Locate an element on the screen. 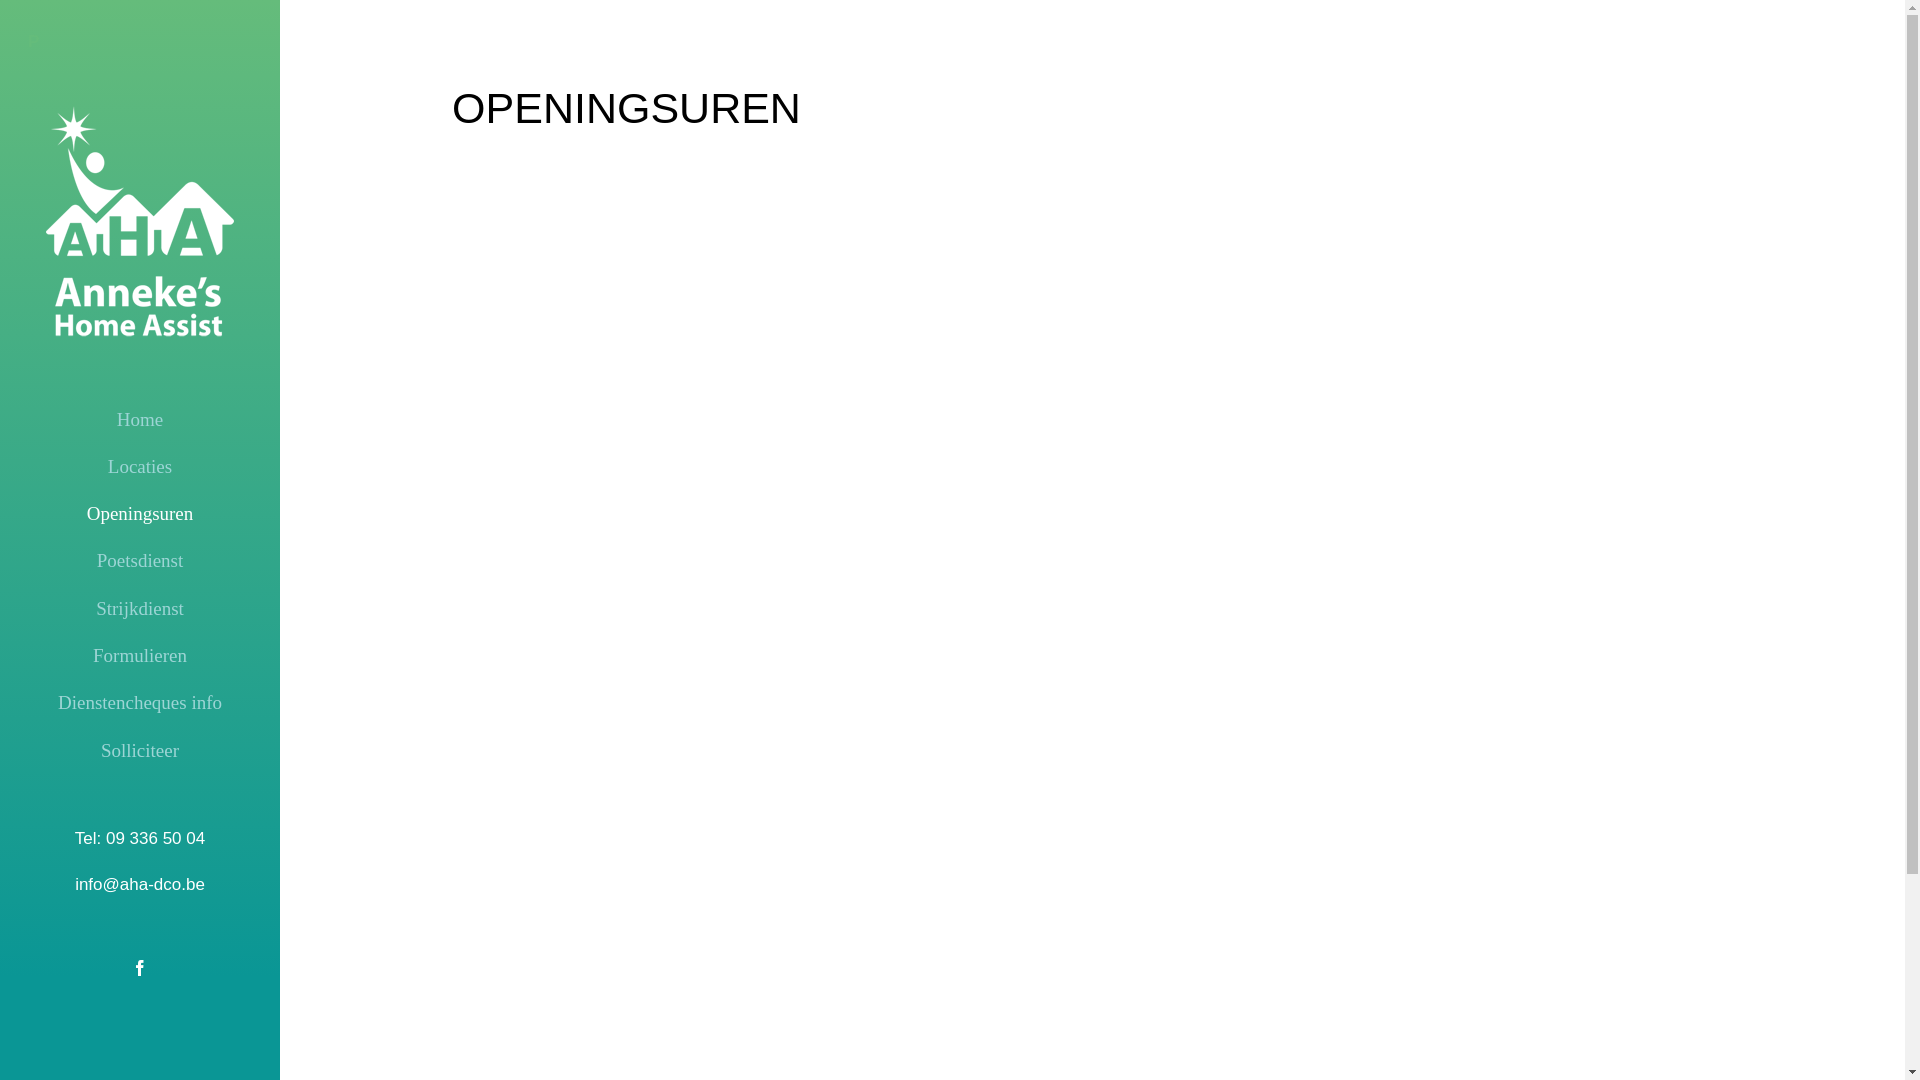 The width and height of the screenshot is (1920, 1080). P is located at coordinates (140, 42).